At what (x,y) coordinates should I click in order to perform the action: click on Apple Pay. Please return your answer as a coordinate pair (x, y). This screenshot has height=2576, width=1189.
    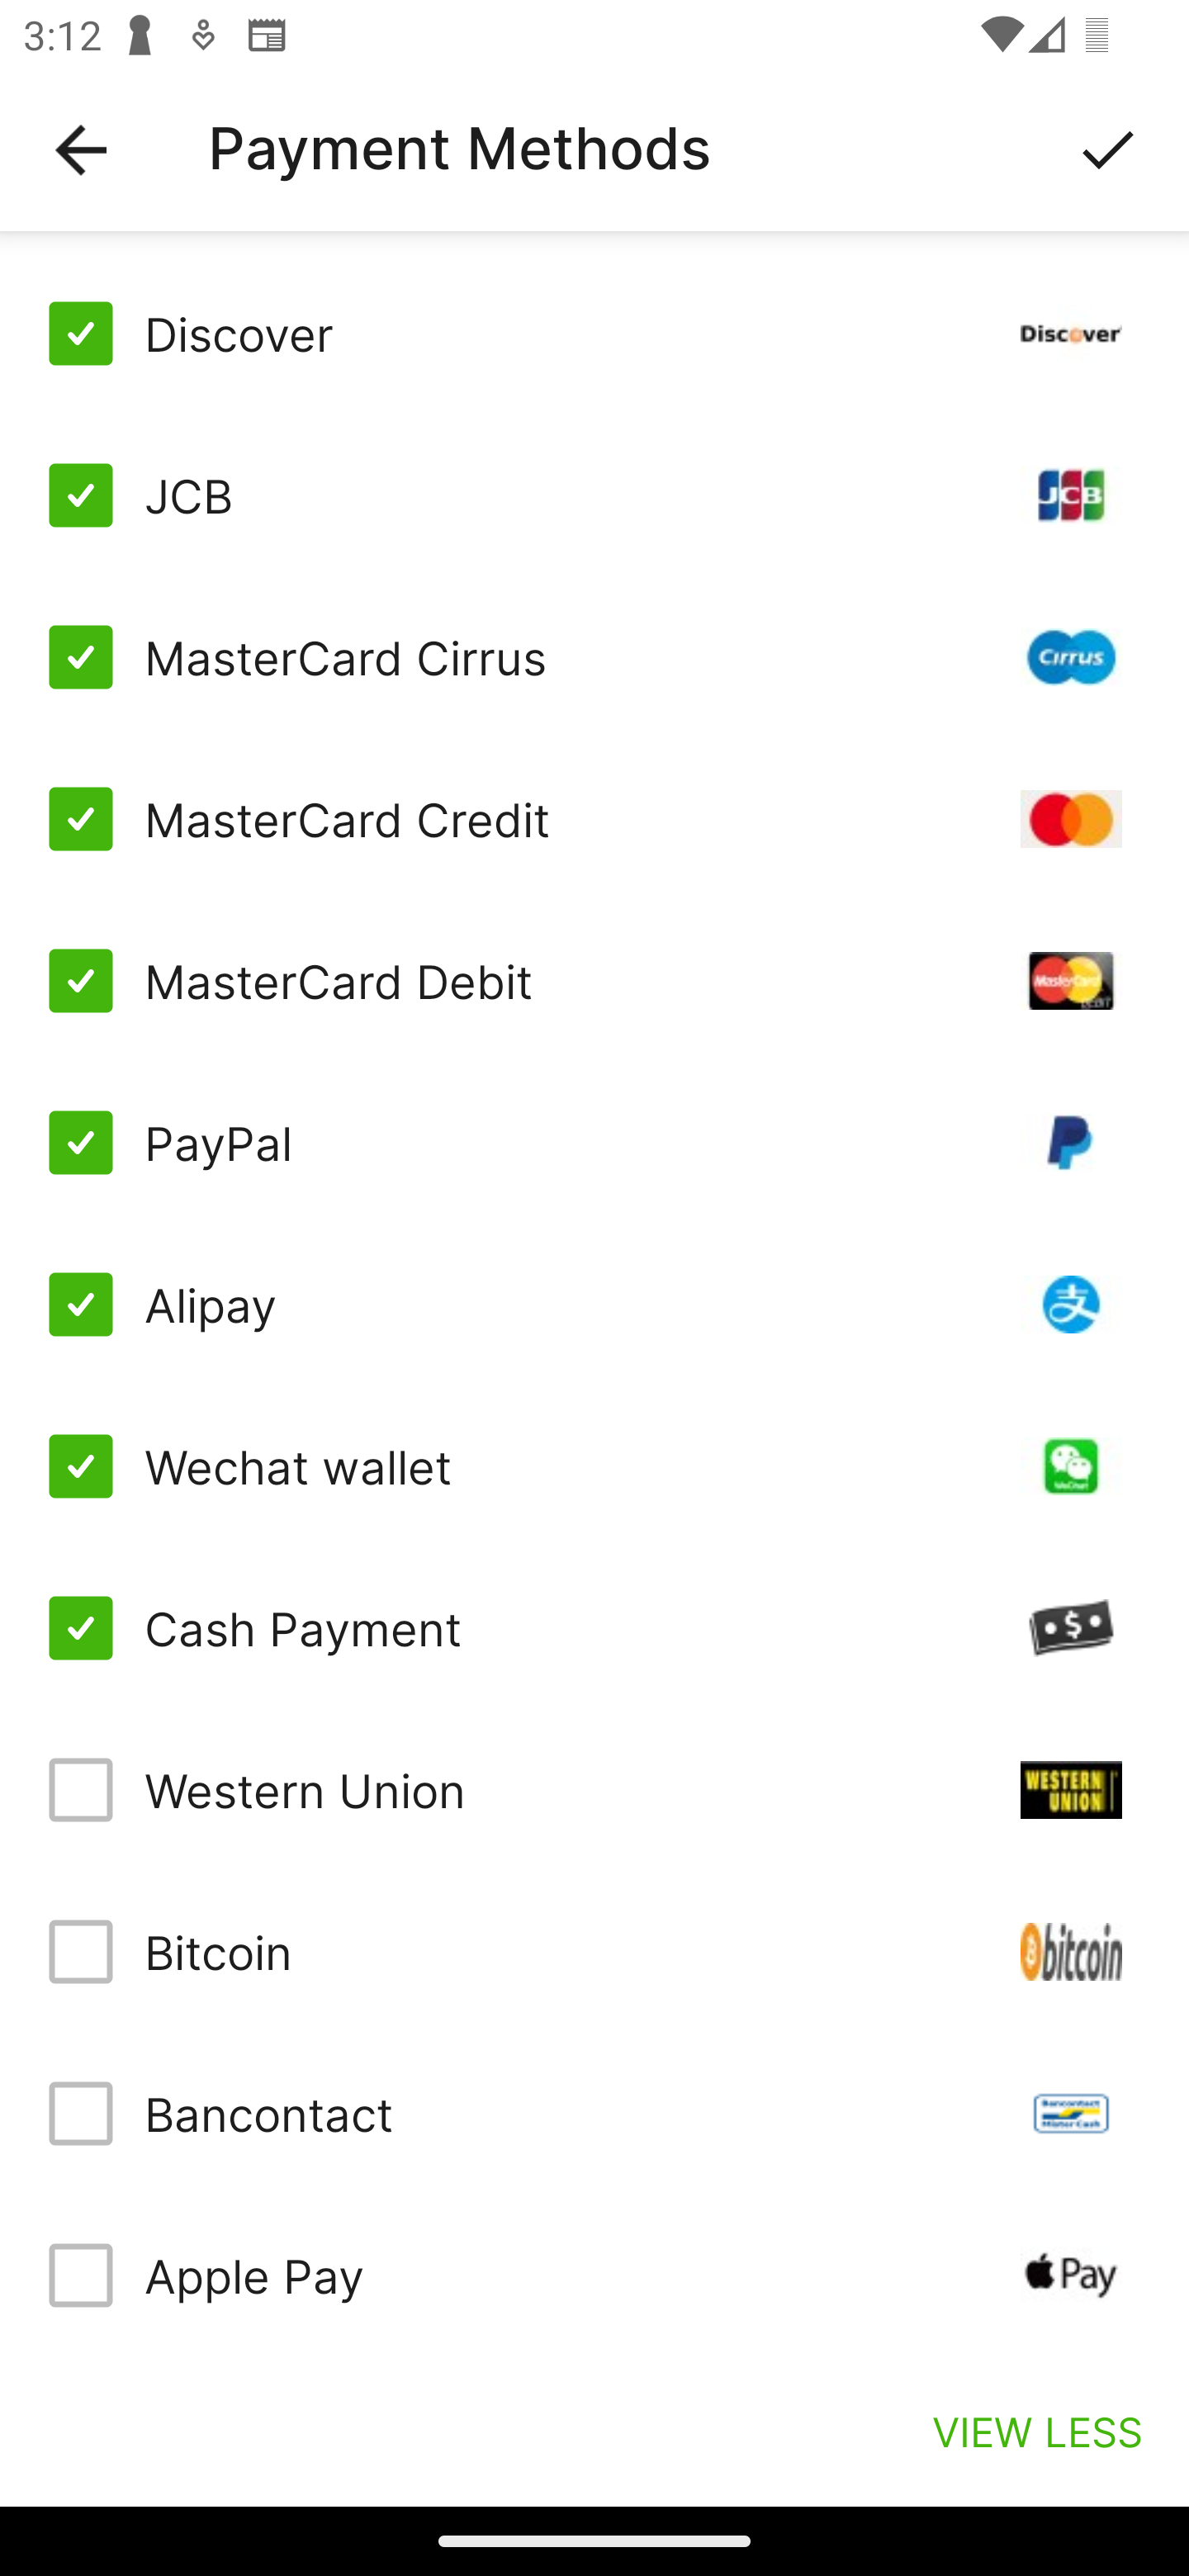
    Looking at the image, I should click on (594, 2275).